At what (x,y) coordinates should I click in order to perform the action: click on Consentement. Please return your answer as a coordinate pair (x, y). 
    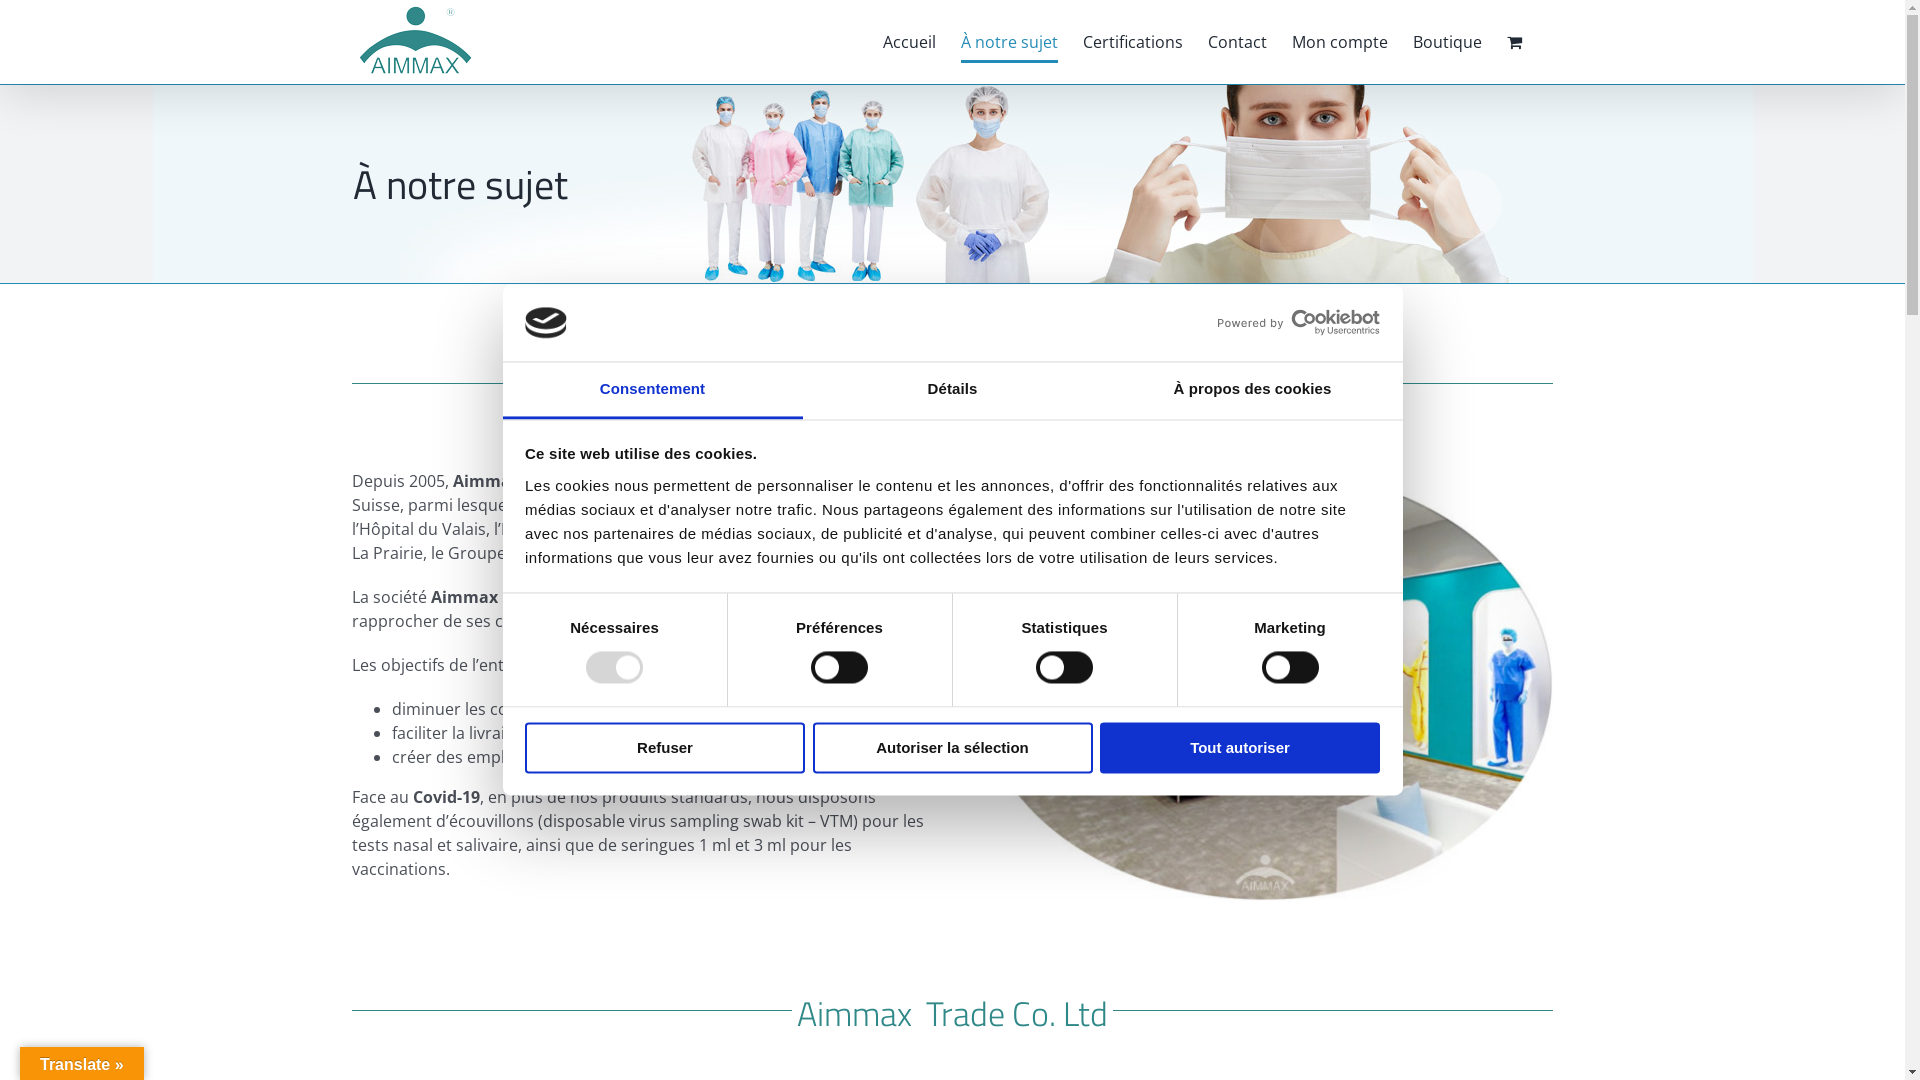
    Looking at the image, I should click on (652, 390).